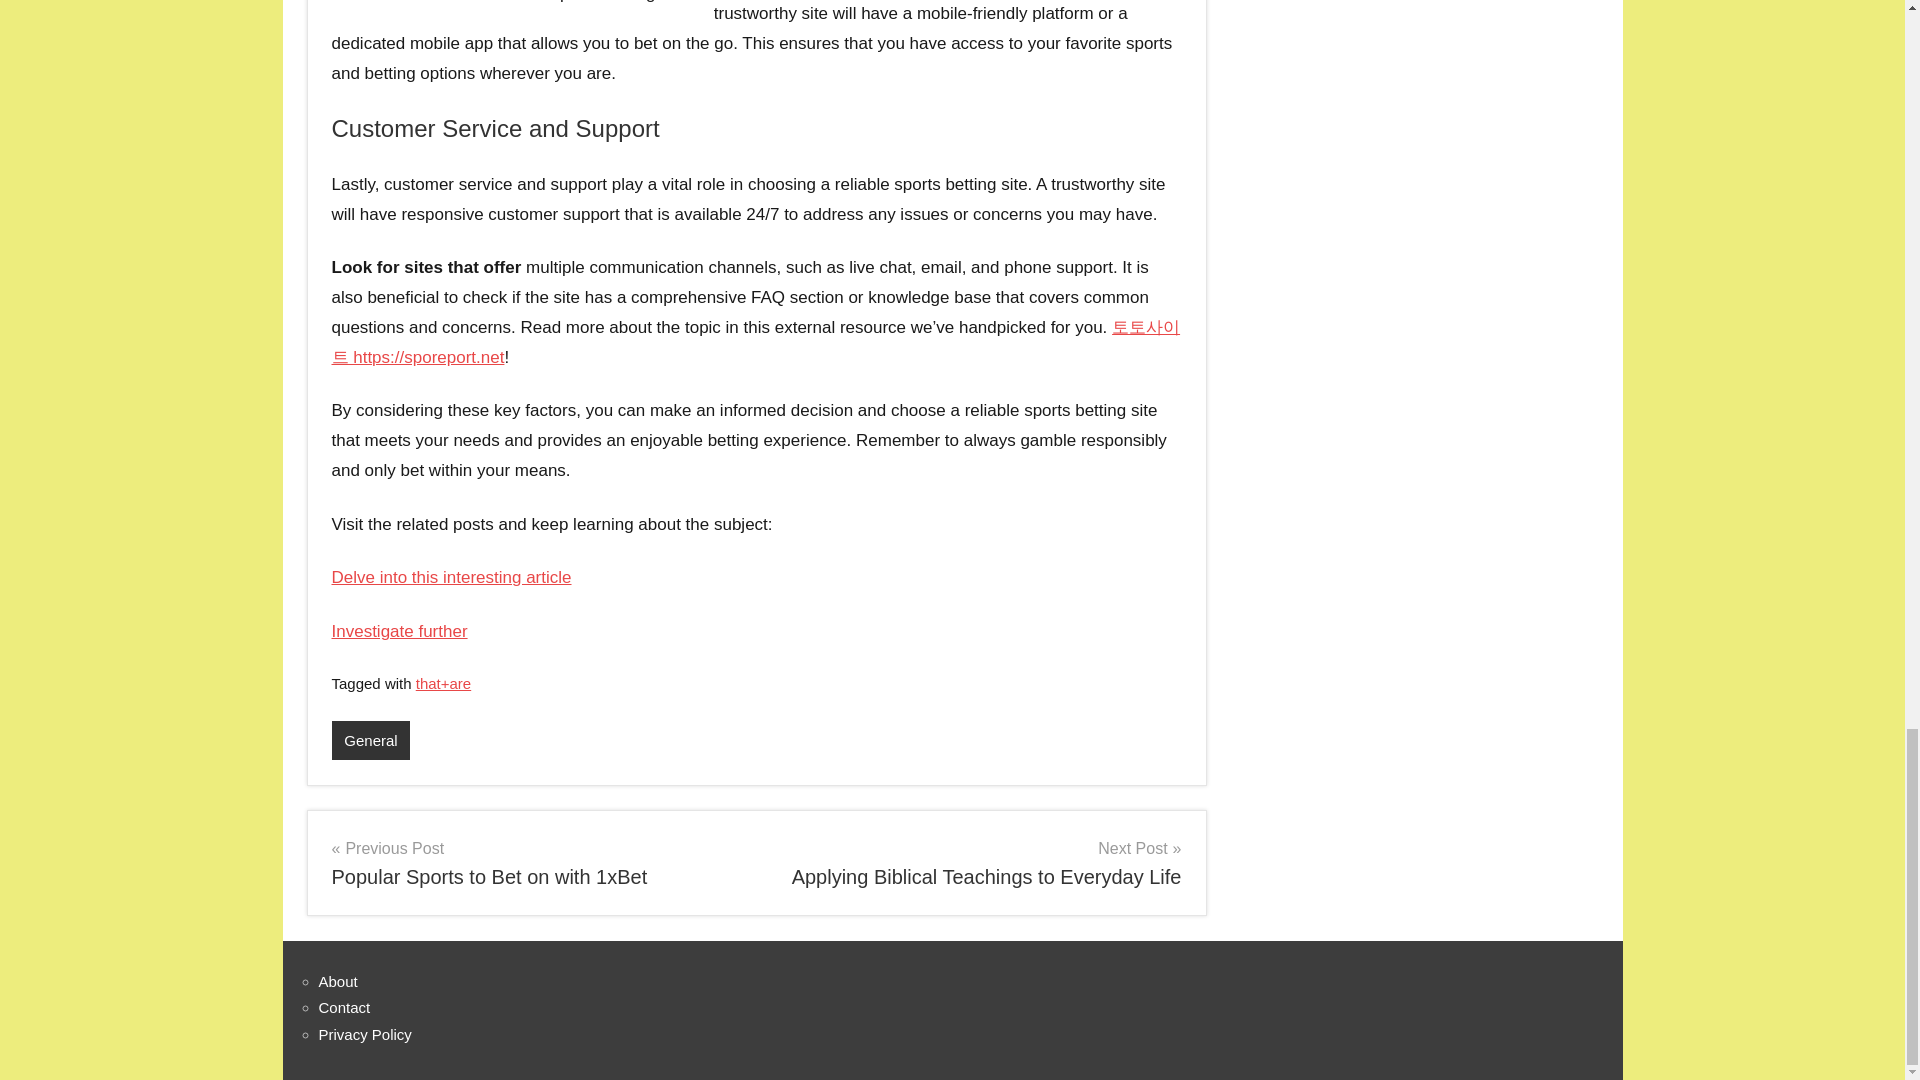 Image resolution: width=1920 pixels, height=1080 pixels. What do you see at coordinates (338, 982) in the screenshot?
I see `About` at bounding box center [338, 982].